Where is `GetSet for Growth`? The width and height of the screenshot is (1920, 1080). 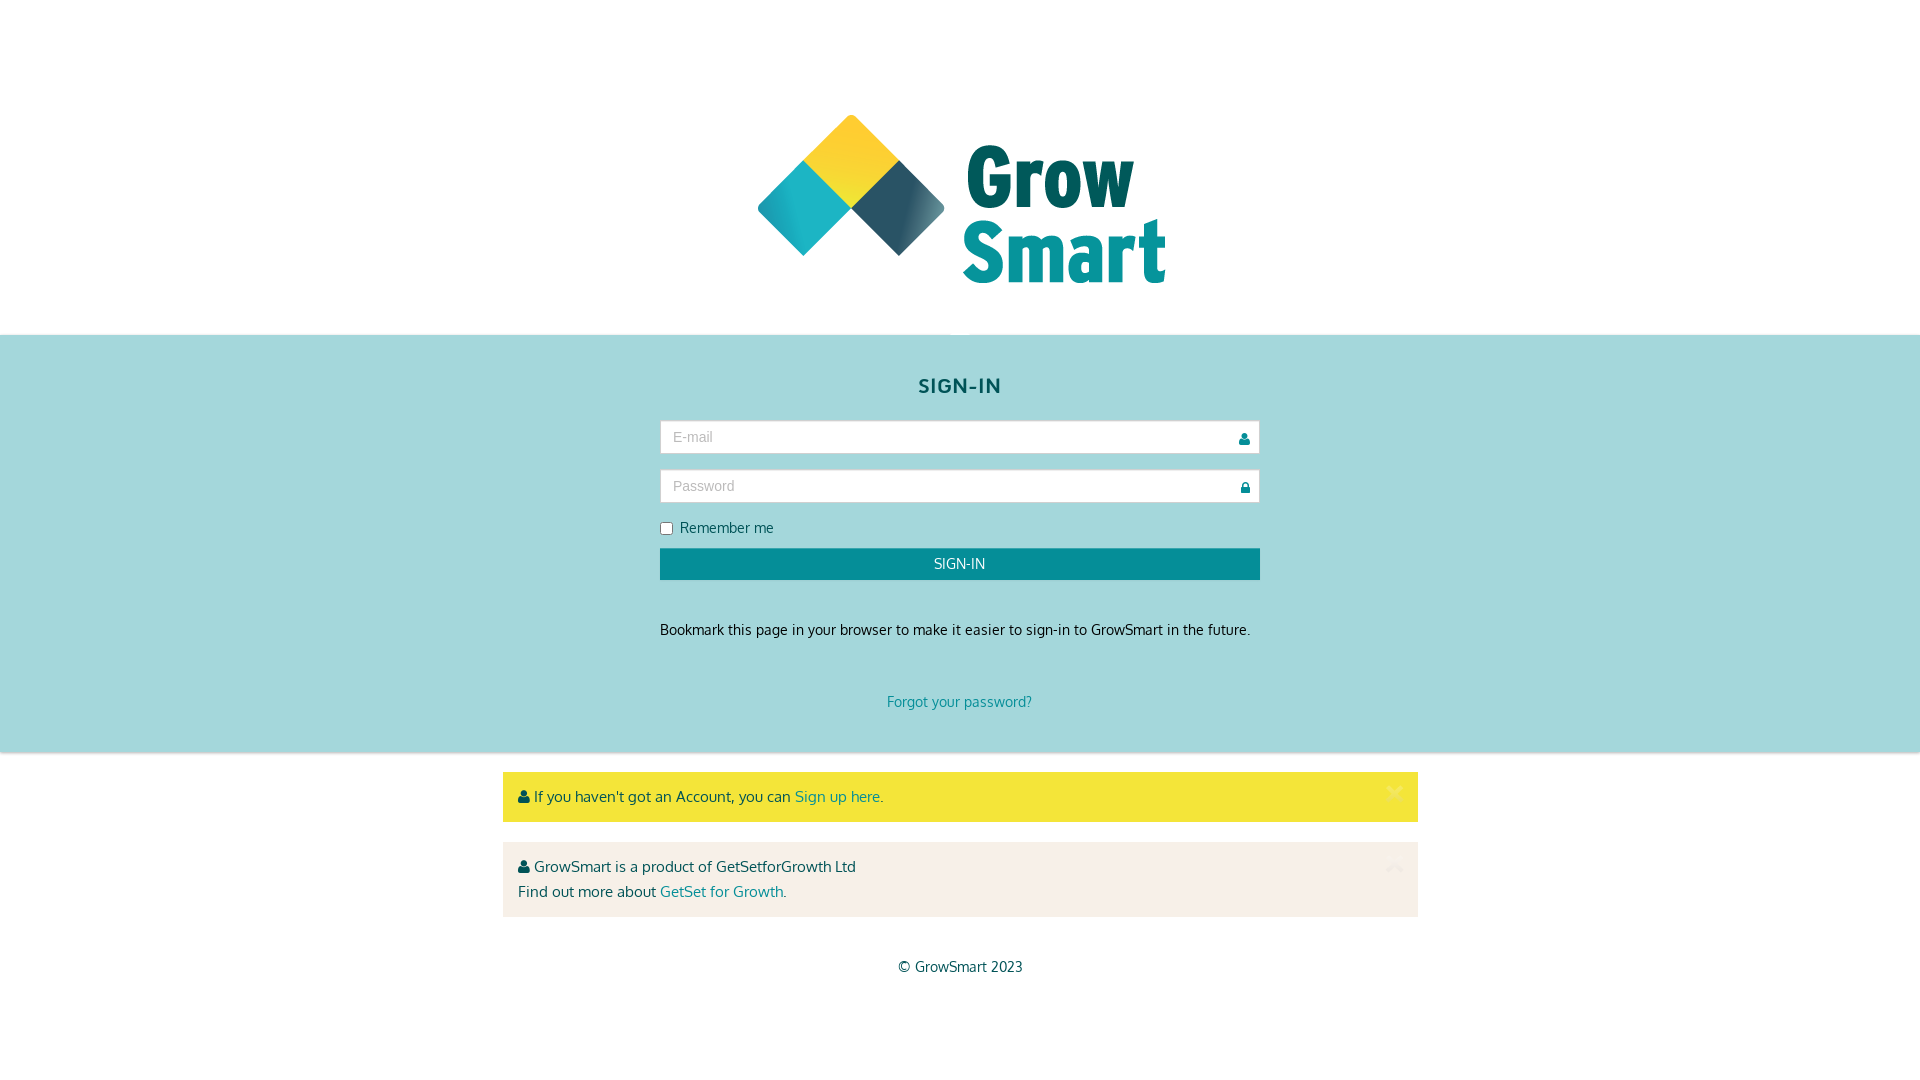
GetSet for Growth is located at coordinates (722, 892).